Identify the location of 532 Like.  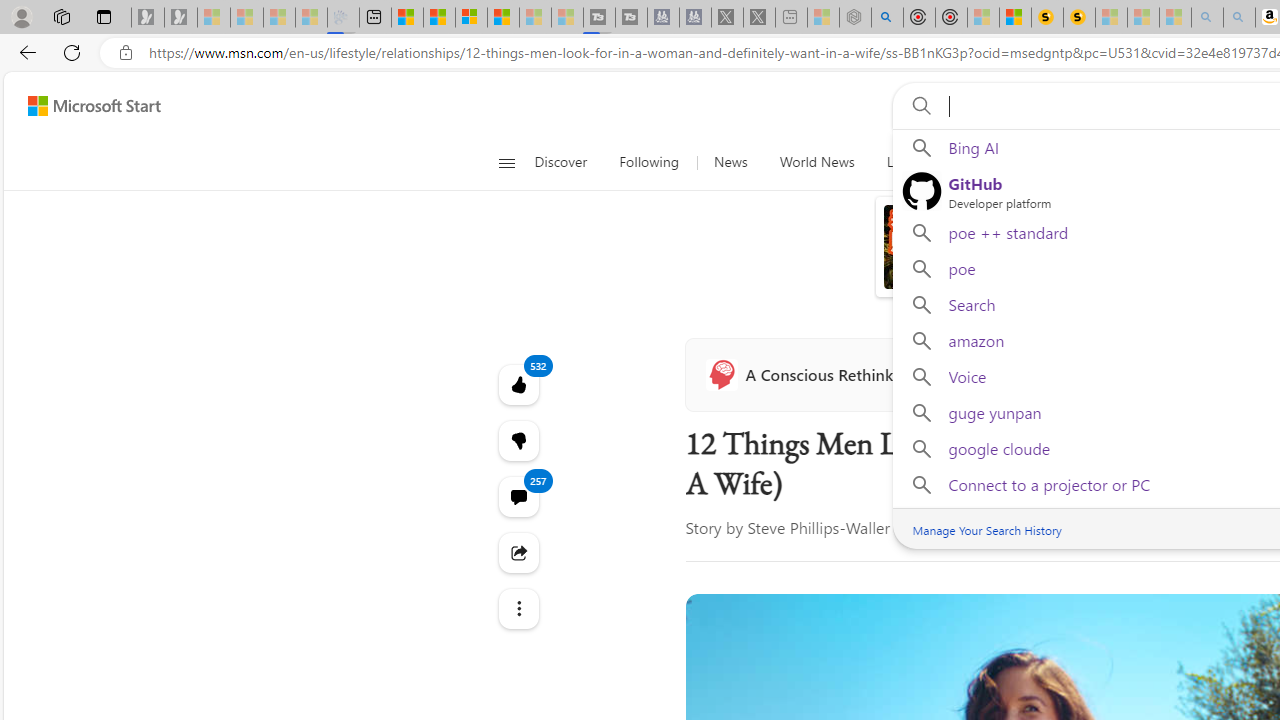
(518, 384).